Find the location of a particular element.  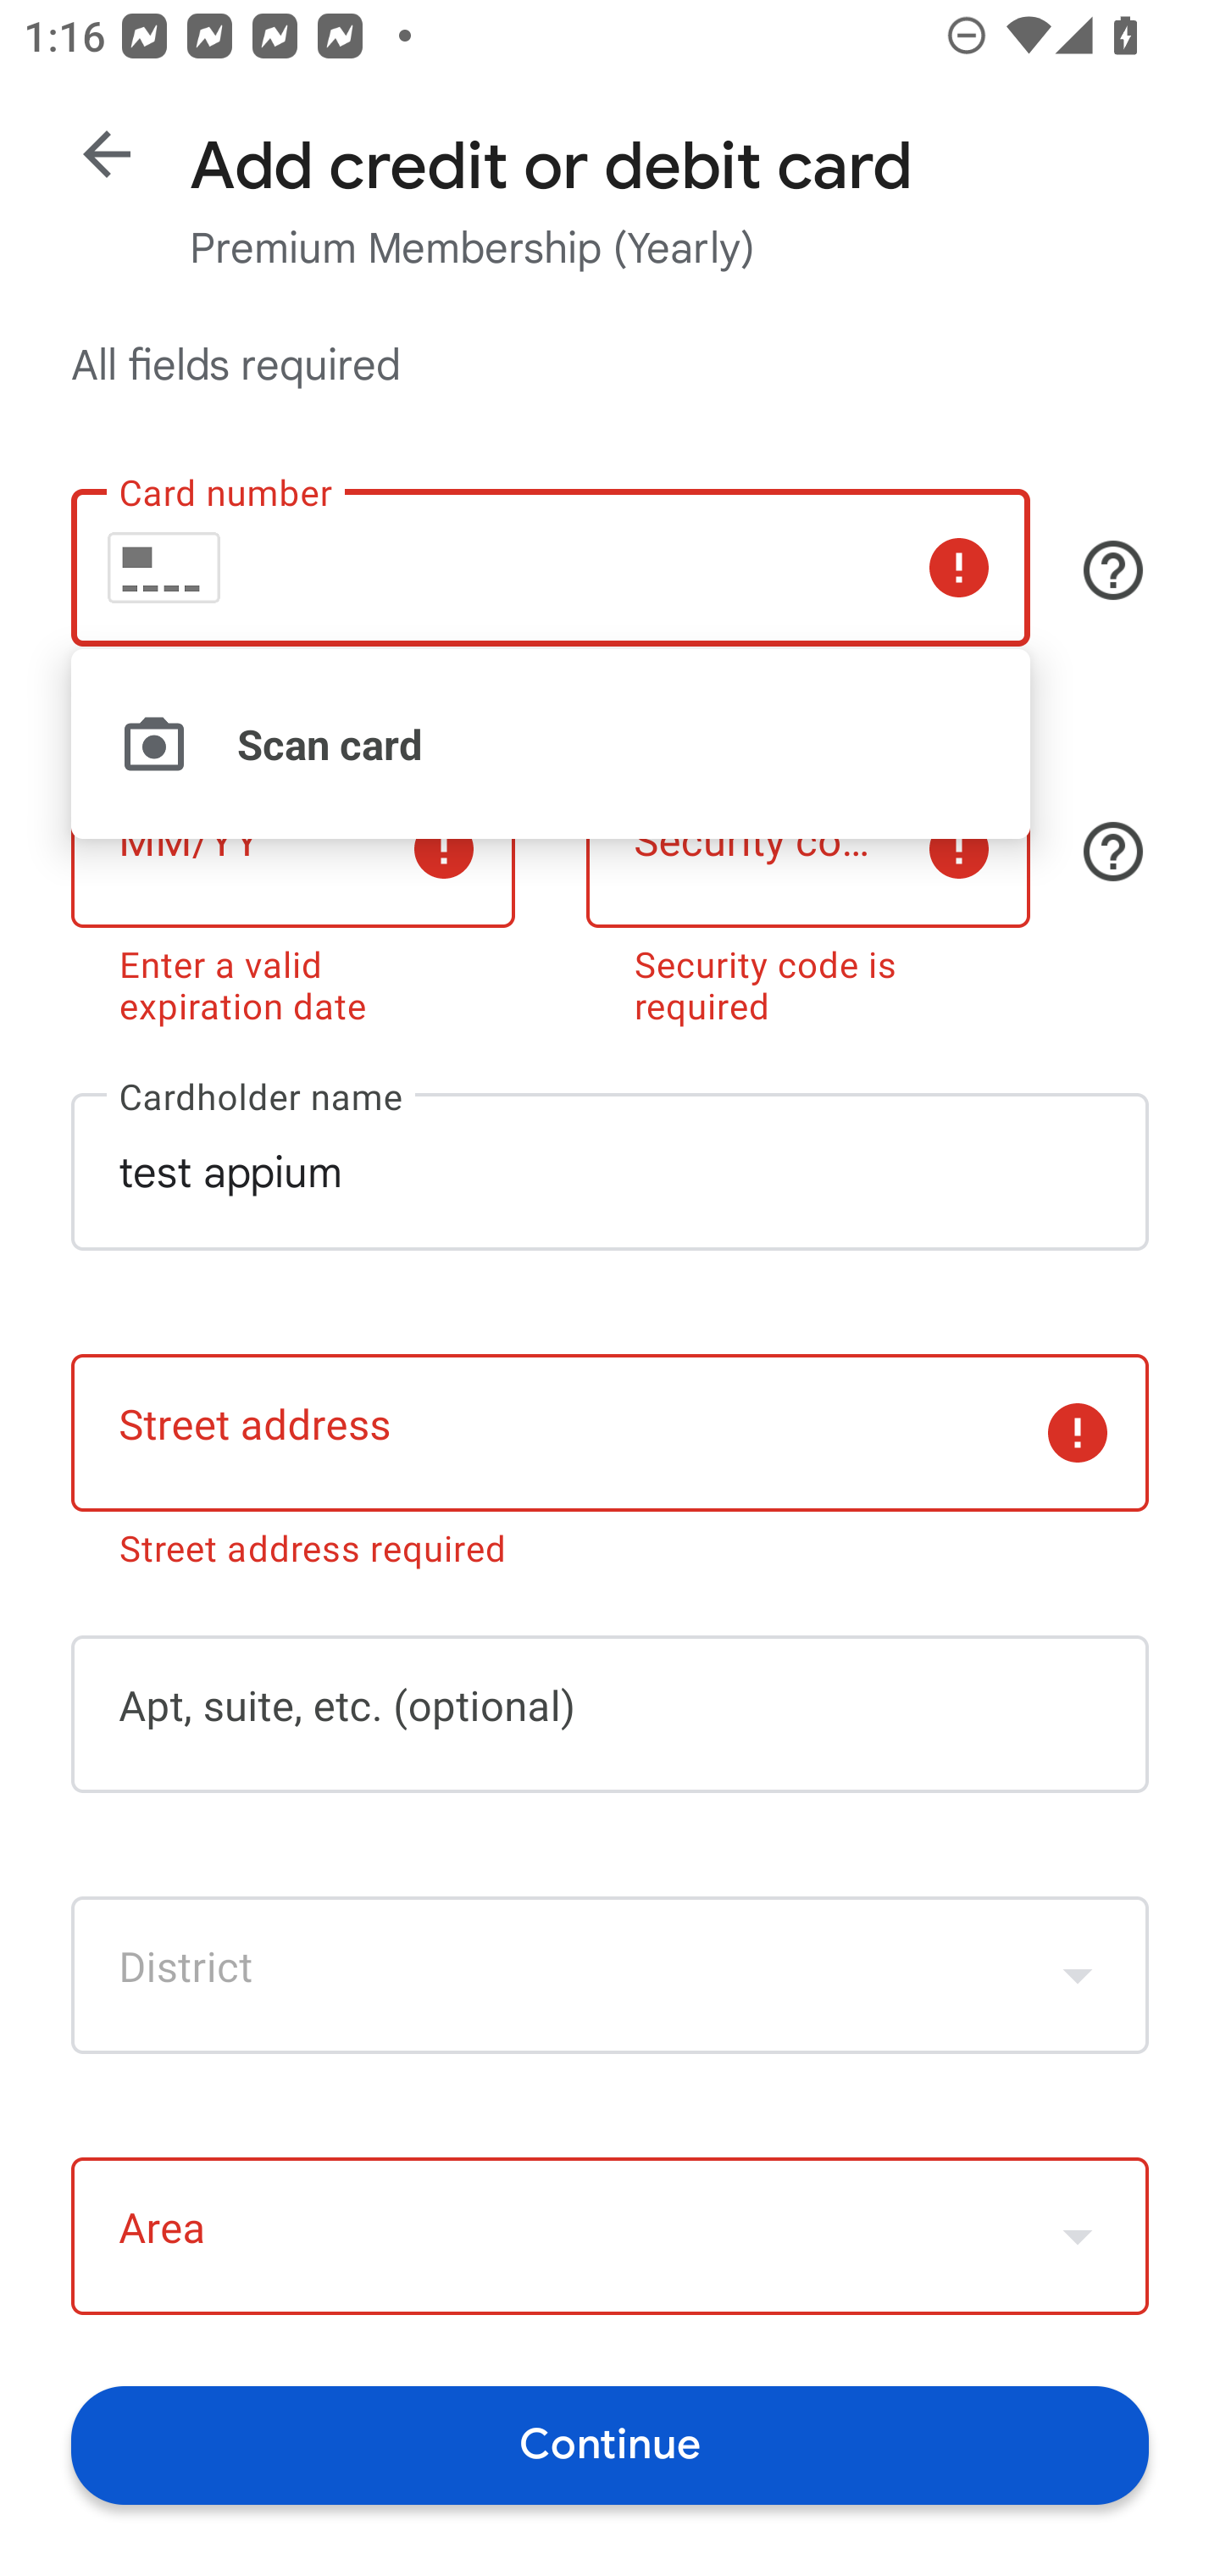

Back is located at coordinates (107, 154).